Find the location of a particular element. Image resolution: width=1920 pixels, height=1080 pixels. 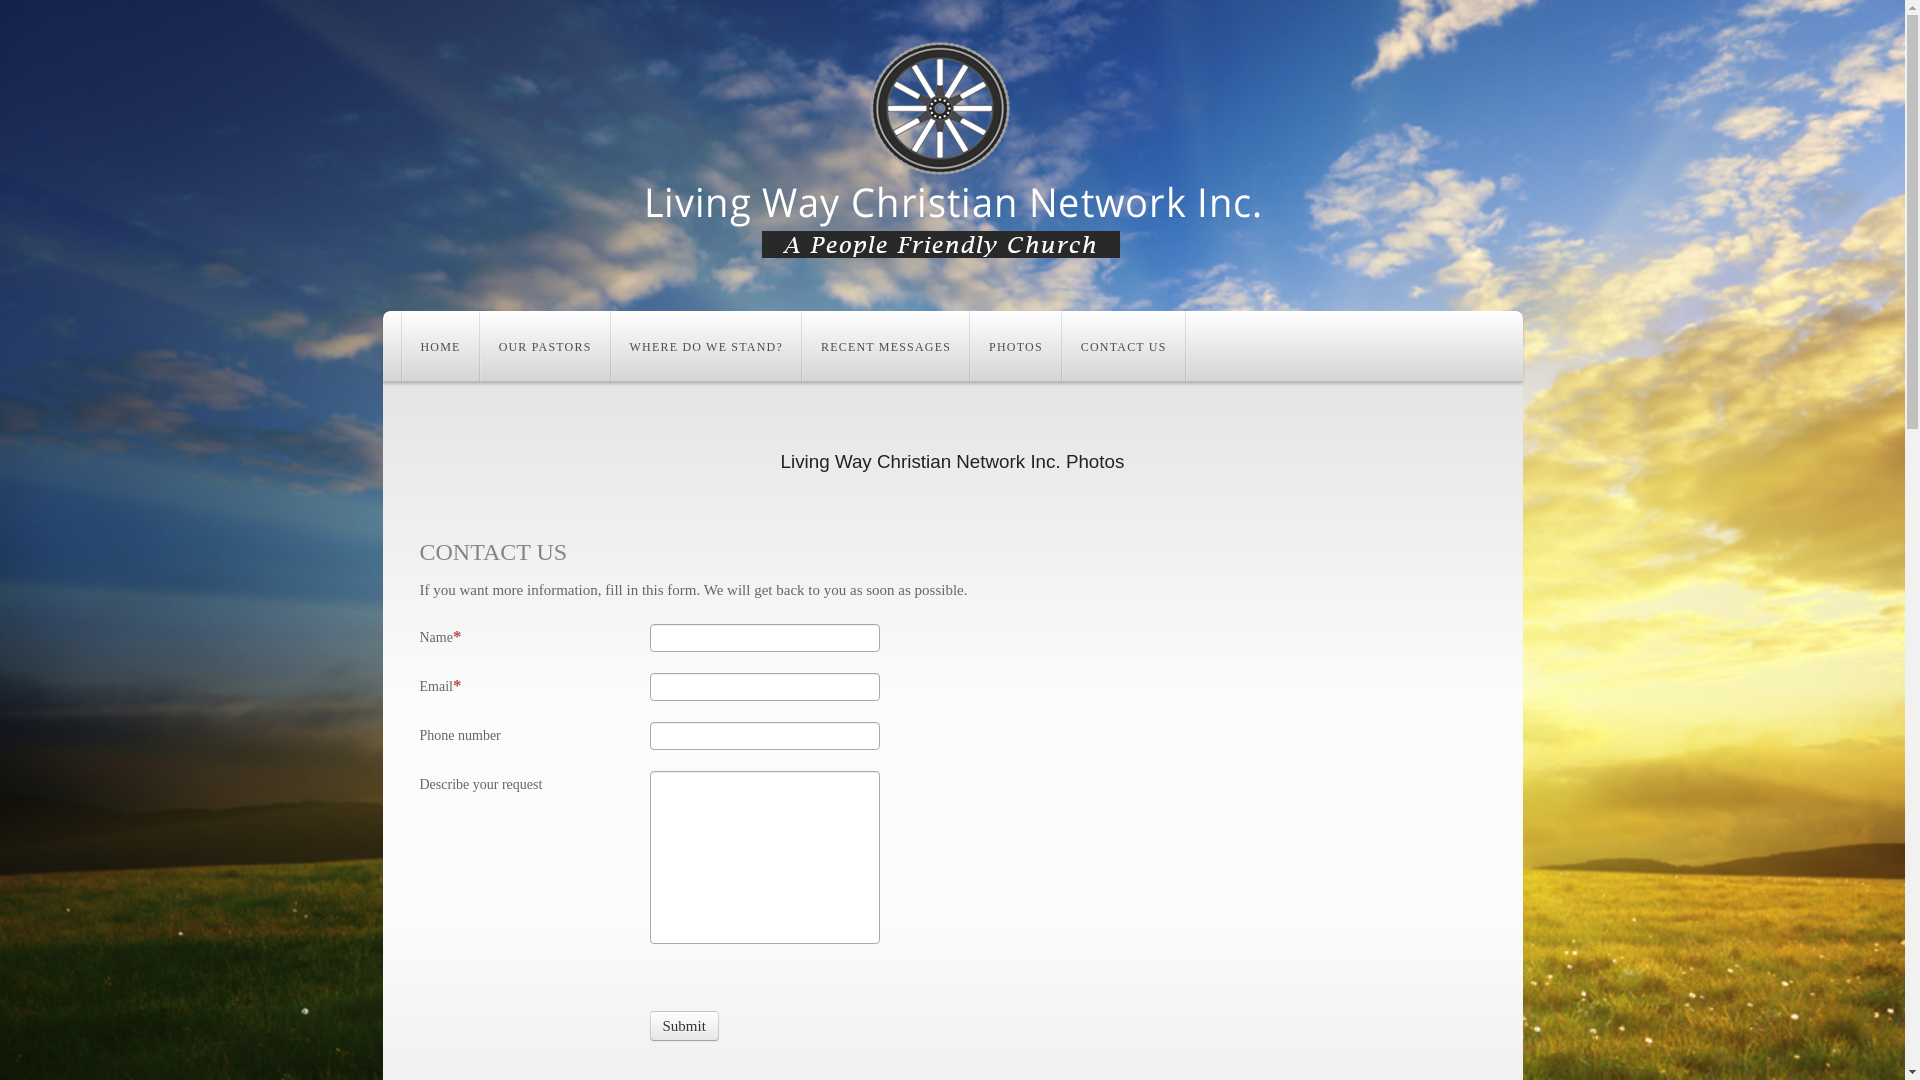

OUR PASTORS is located at coordinates (546, 346).